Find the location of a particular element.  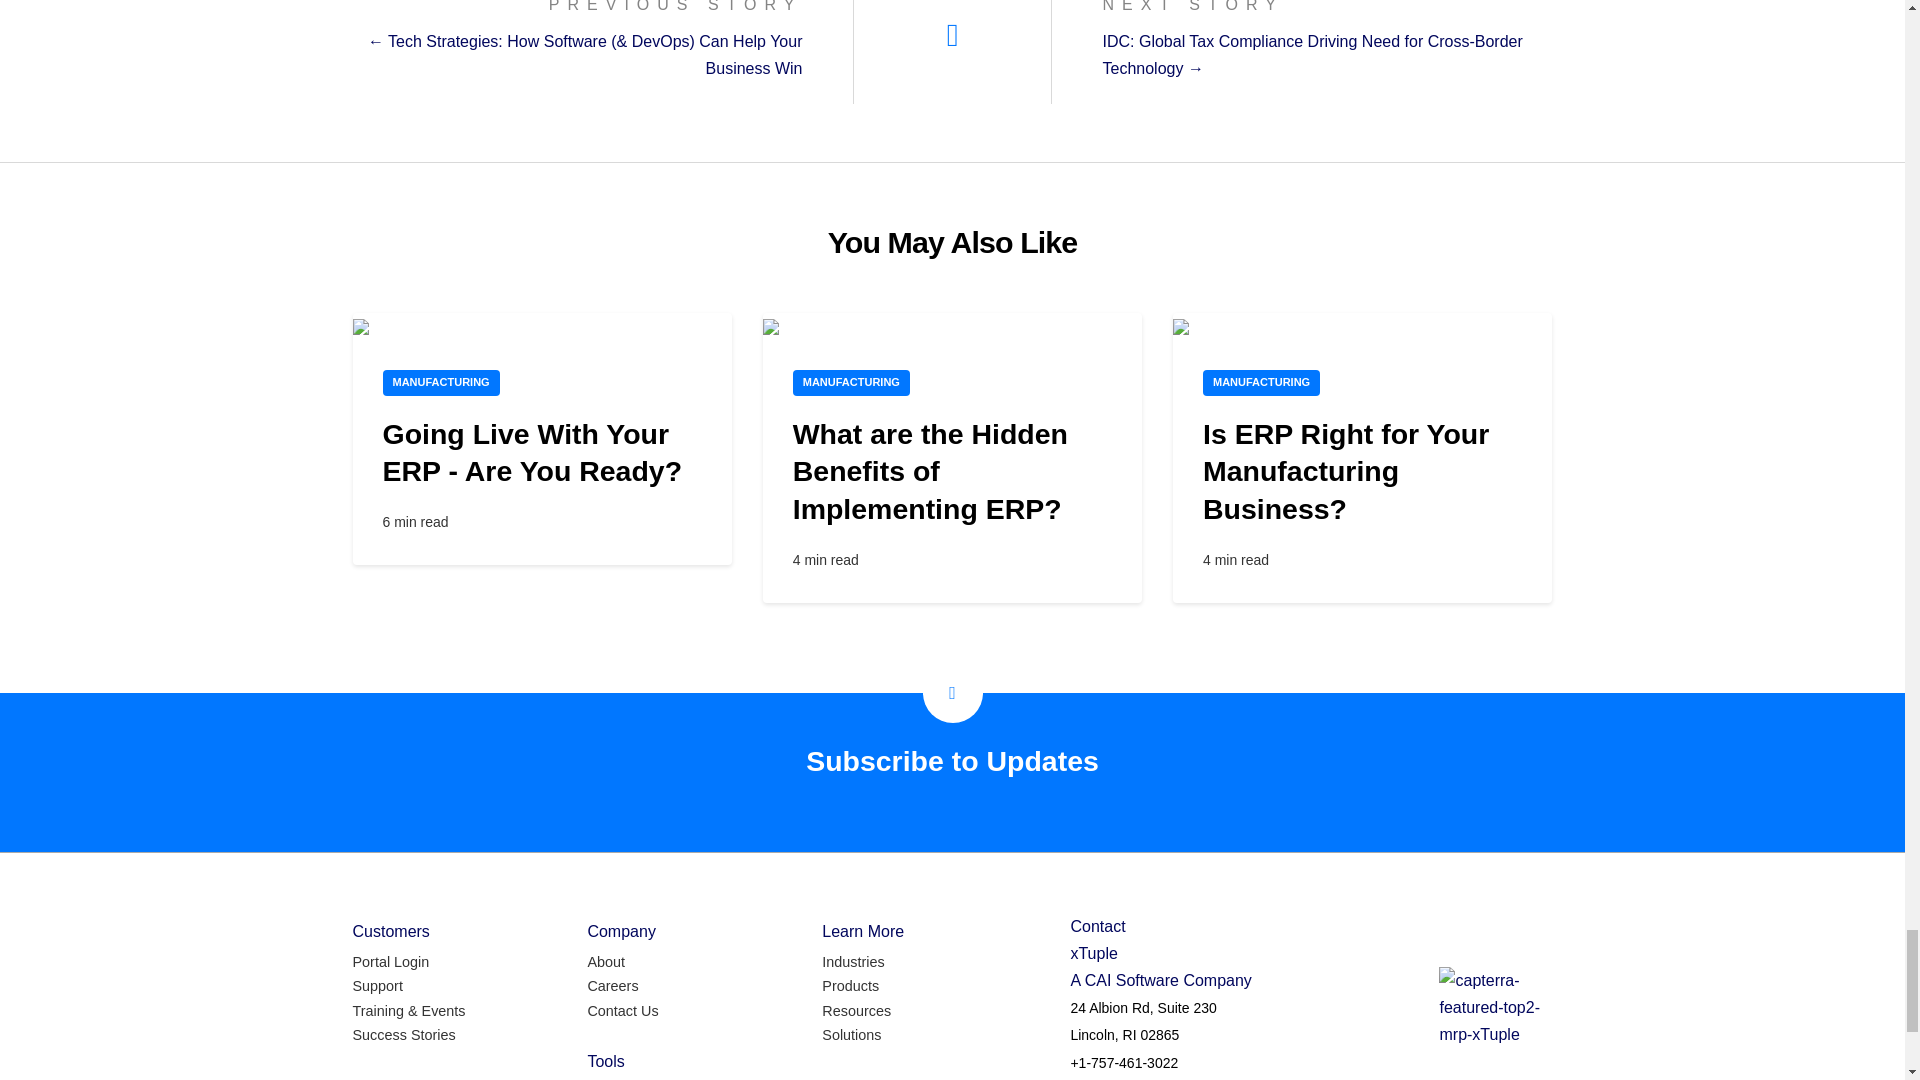

Careers is located at coordinates (612, 986).